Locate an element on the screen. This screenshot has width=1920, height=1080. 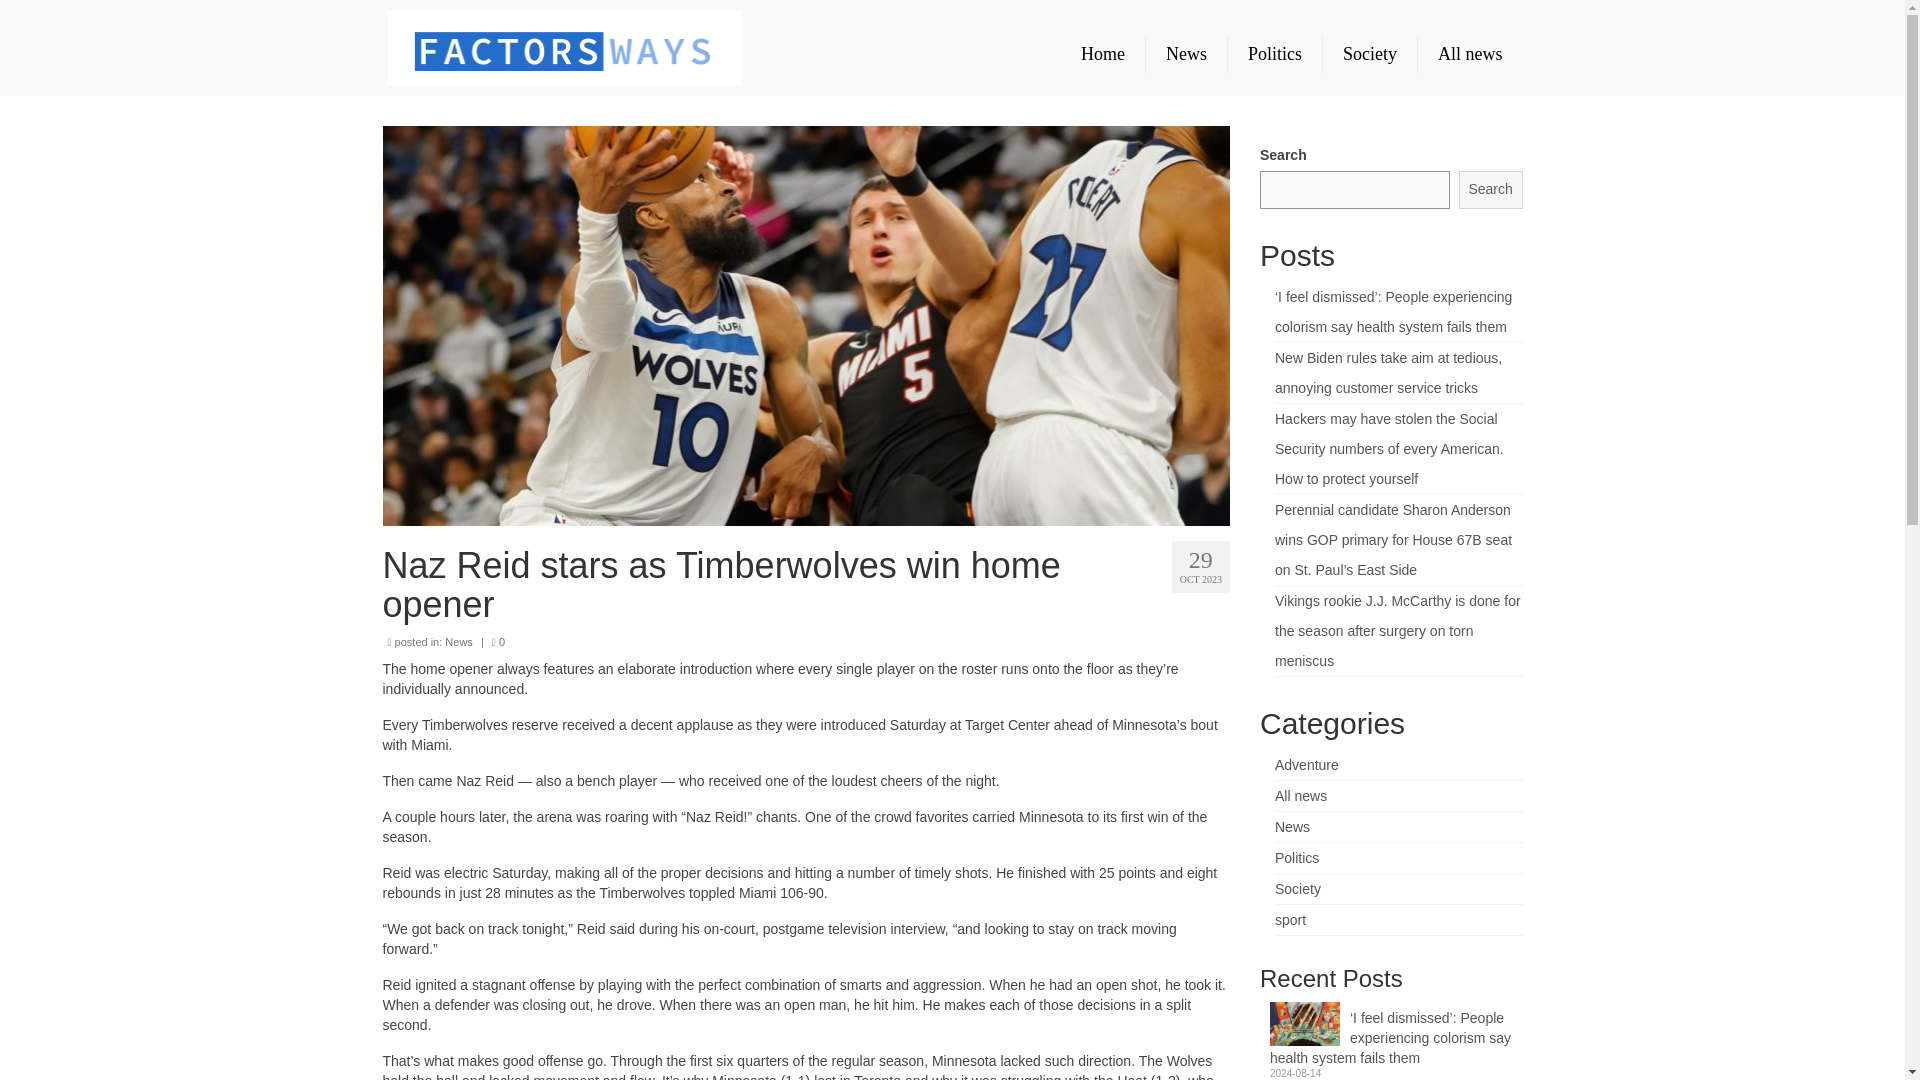
All news is located at coordinates (1470, 54).